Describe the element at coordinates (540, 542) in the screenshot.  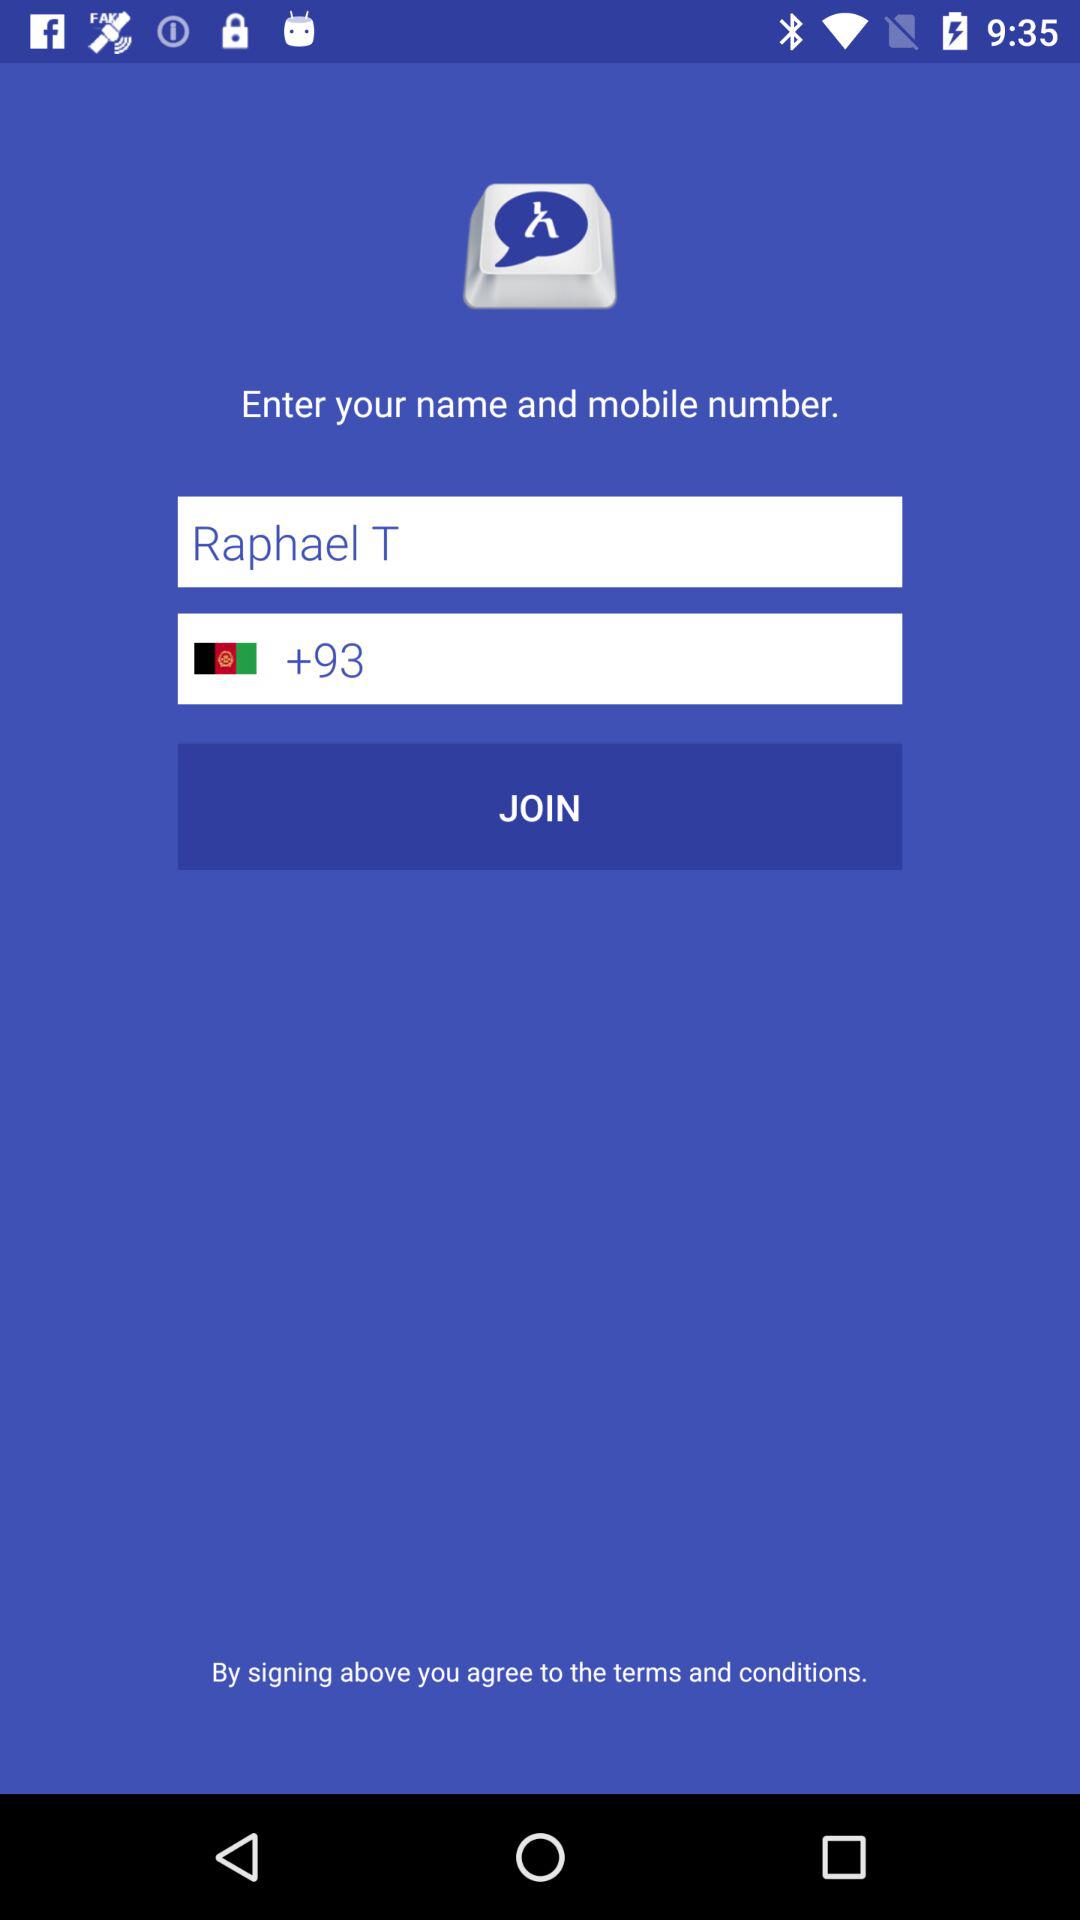
I see `click the raphael t` at that location.